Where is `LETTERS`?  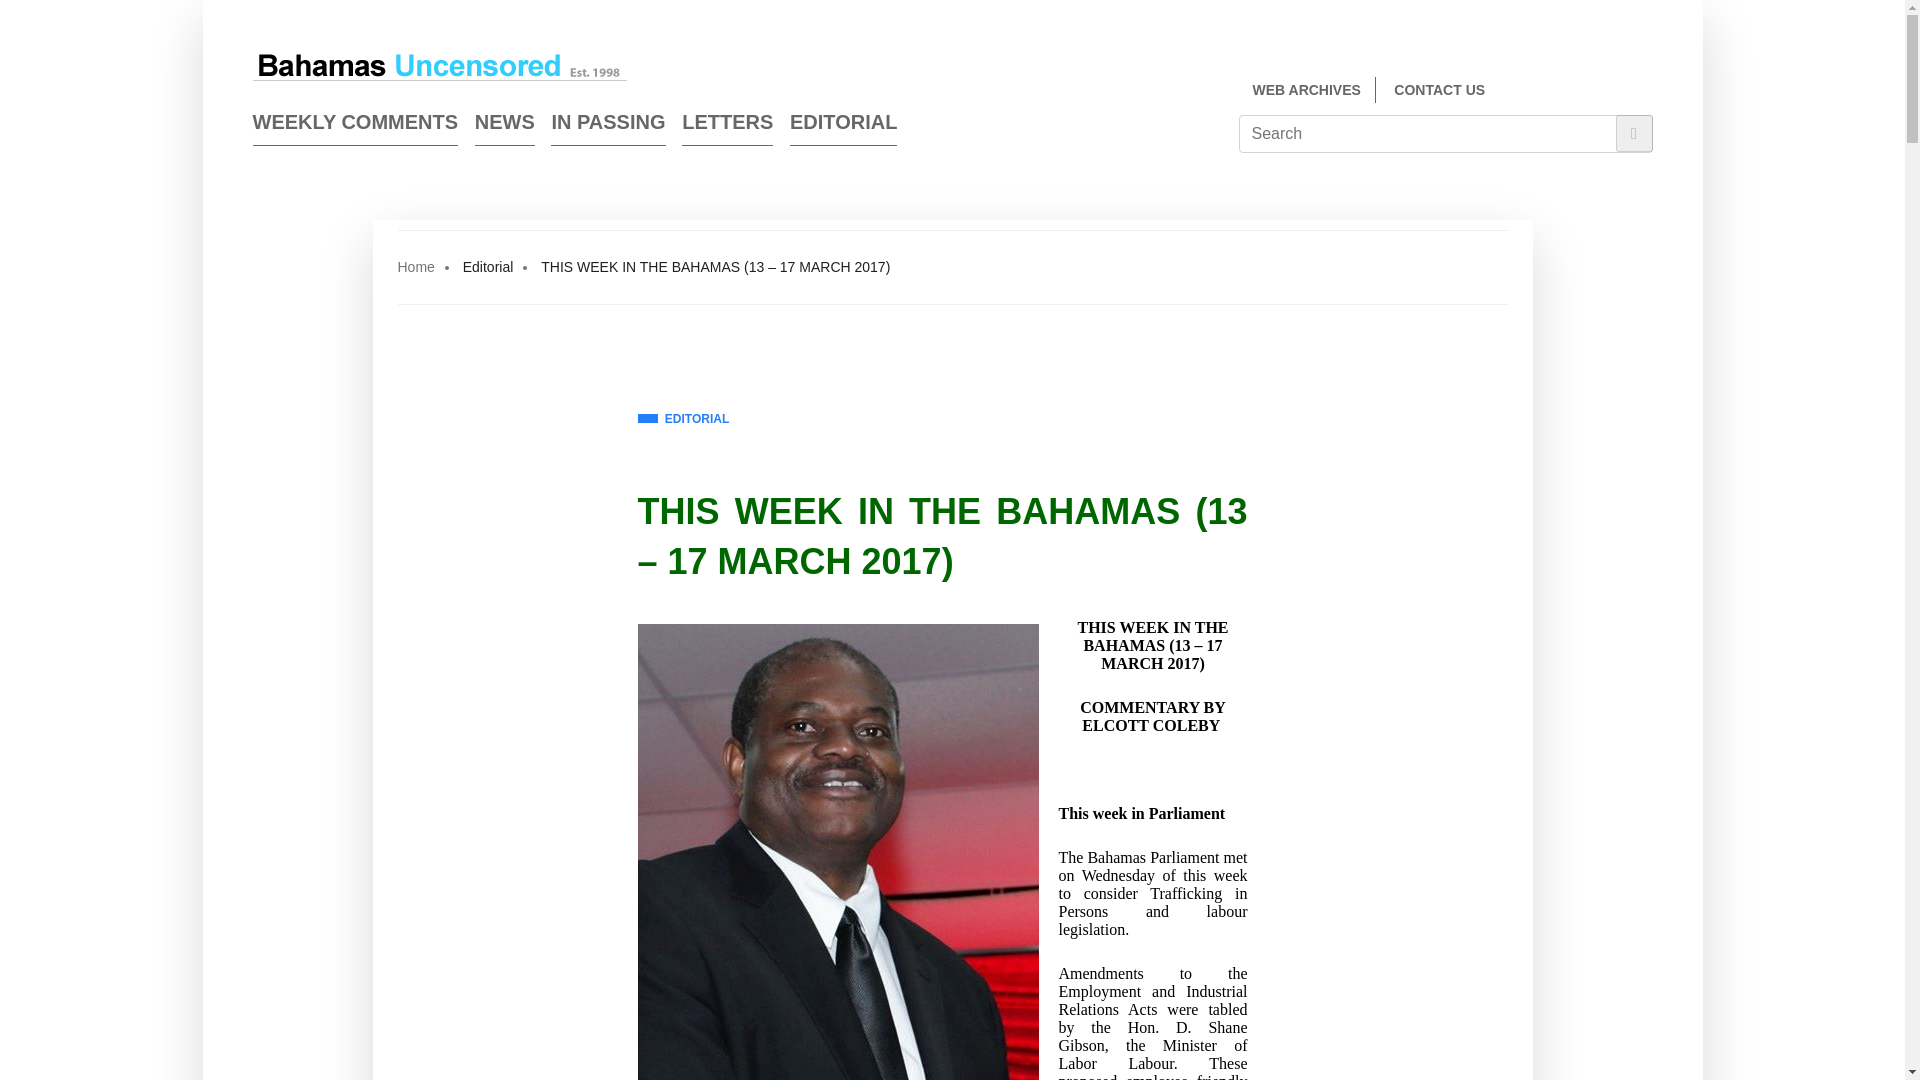 LETTERS is located at coordinates (727, 126).